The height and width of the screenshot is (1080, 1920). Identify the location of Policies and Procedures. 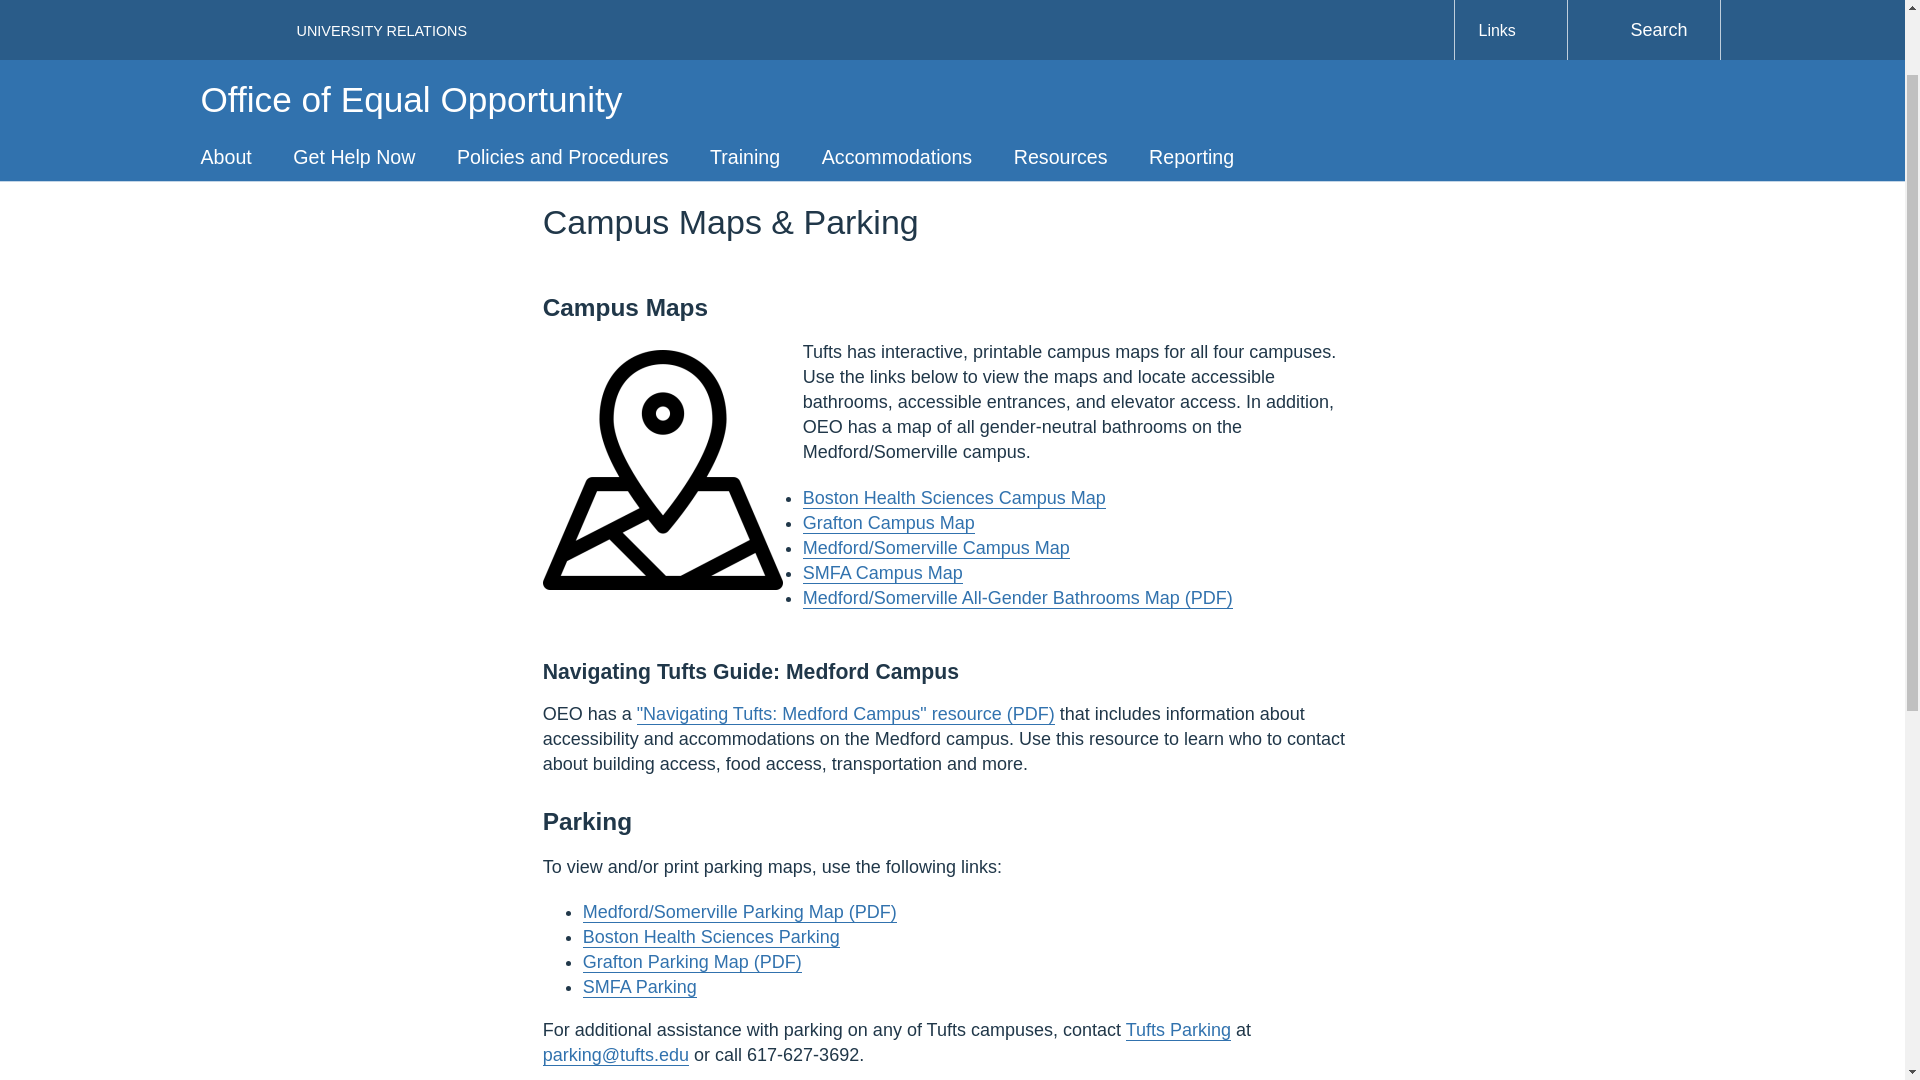
(562, 54).